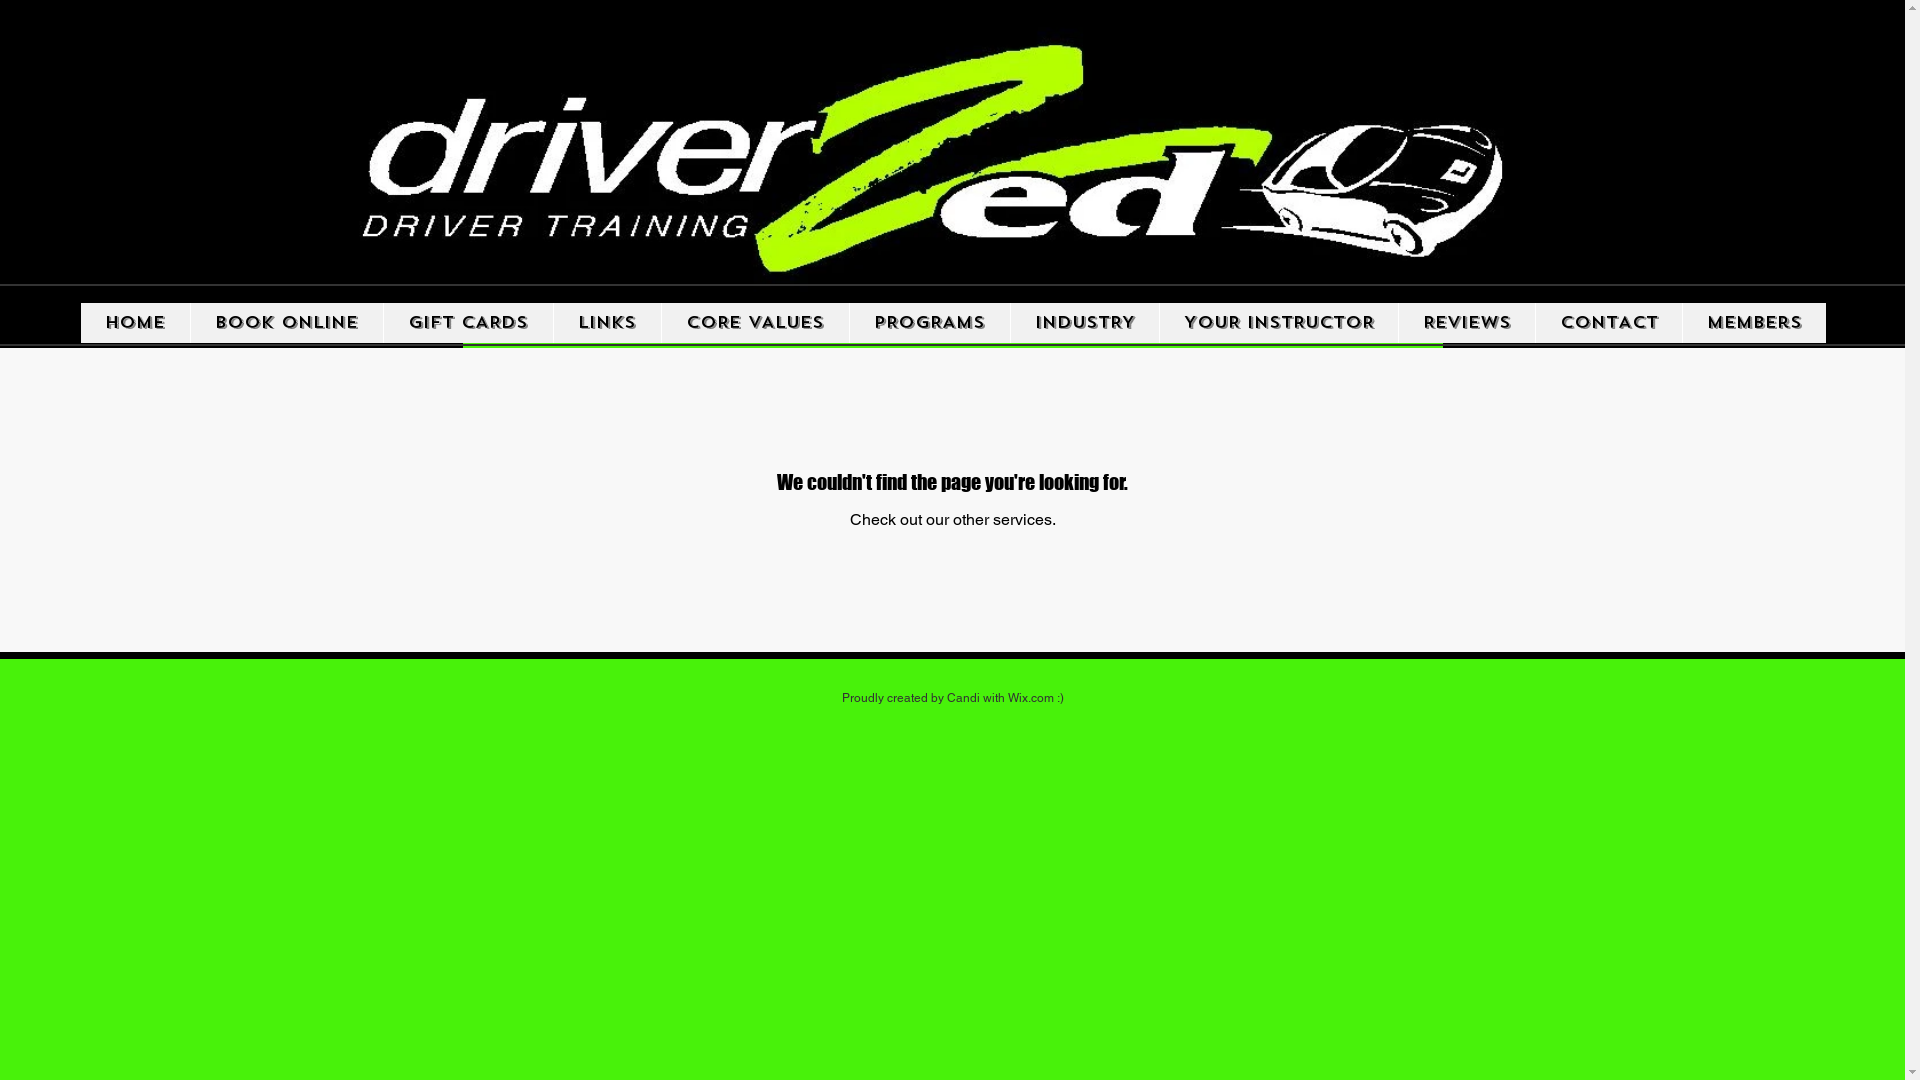 Image resolution: width=1920 pixels, height=1080 pixels. I want to click on Members, so click(1754, 323).